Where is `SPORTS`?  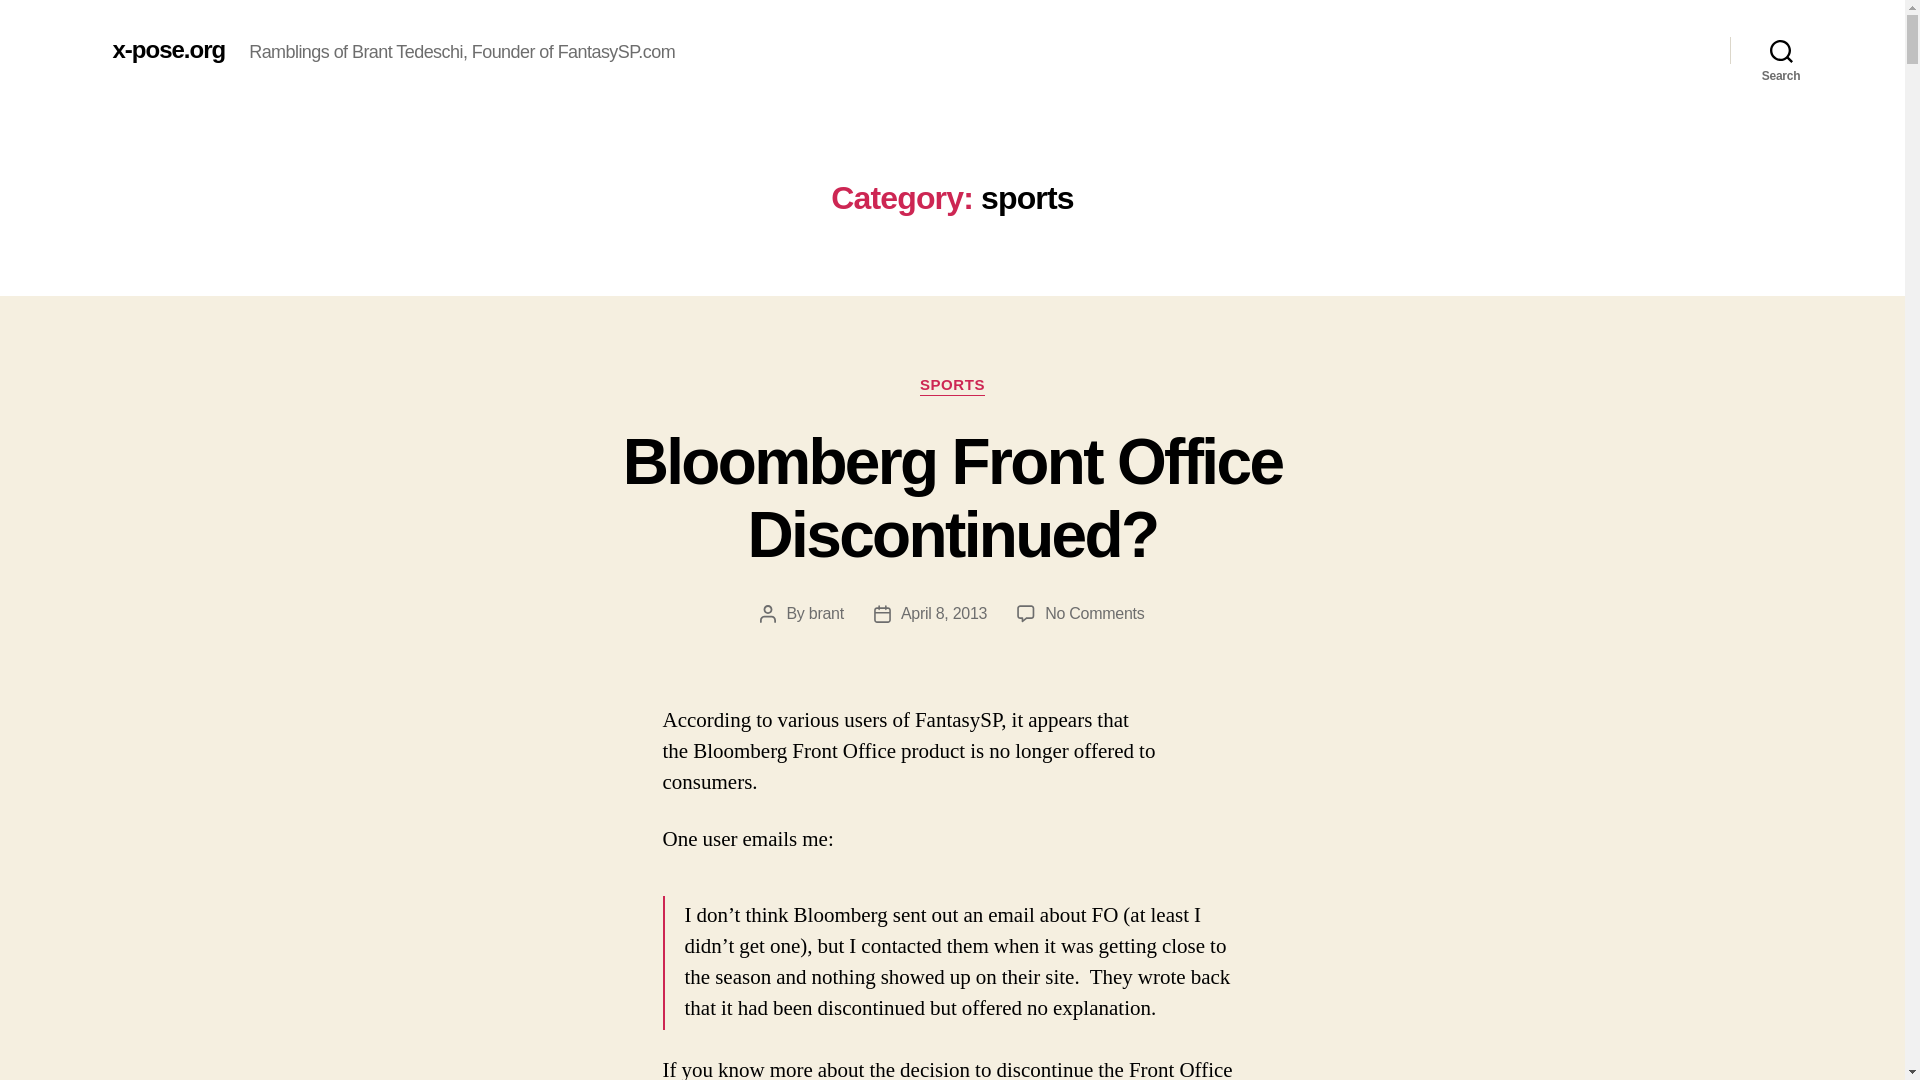
SPORTS is located at coordinates (952, 386).